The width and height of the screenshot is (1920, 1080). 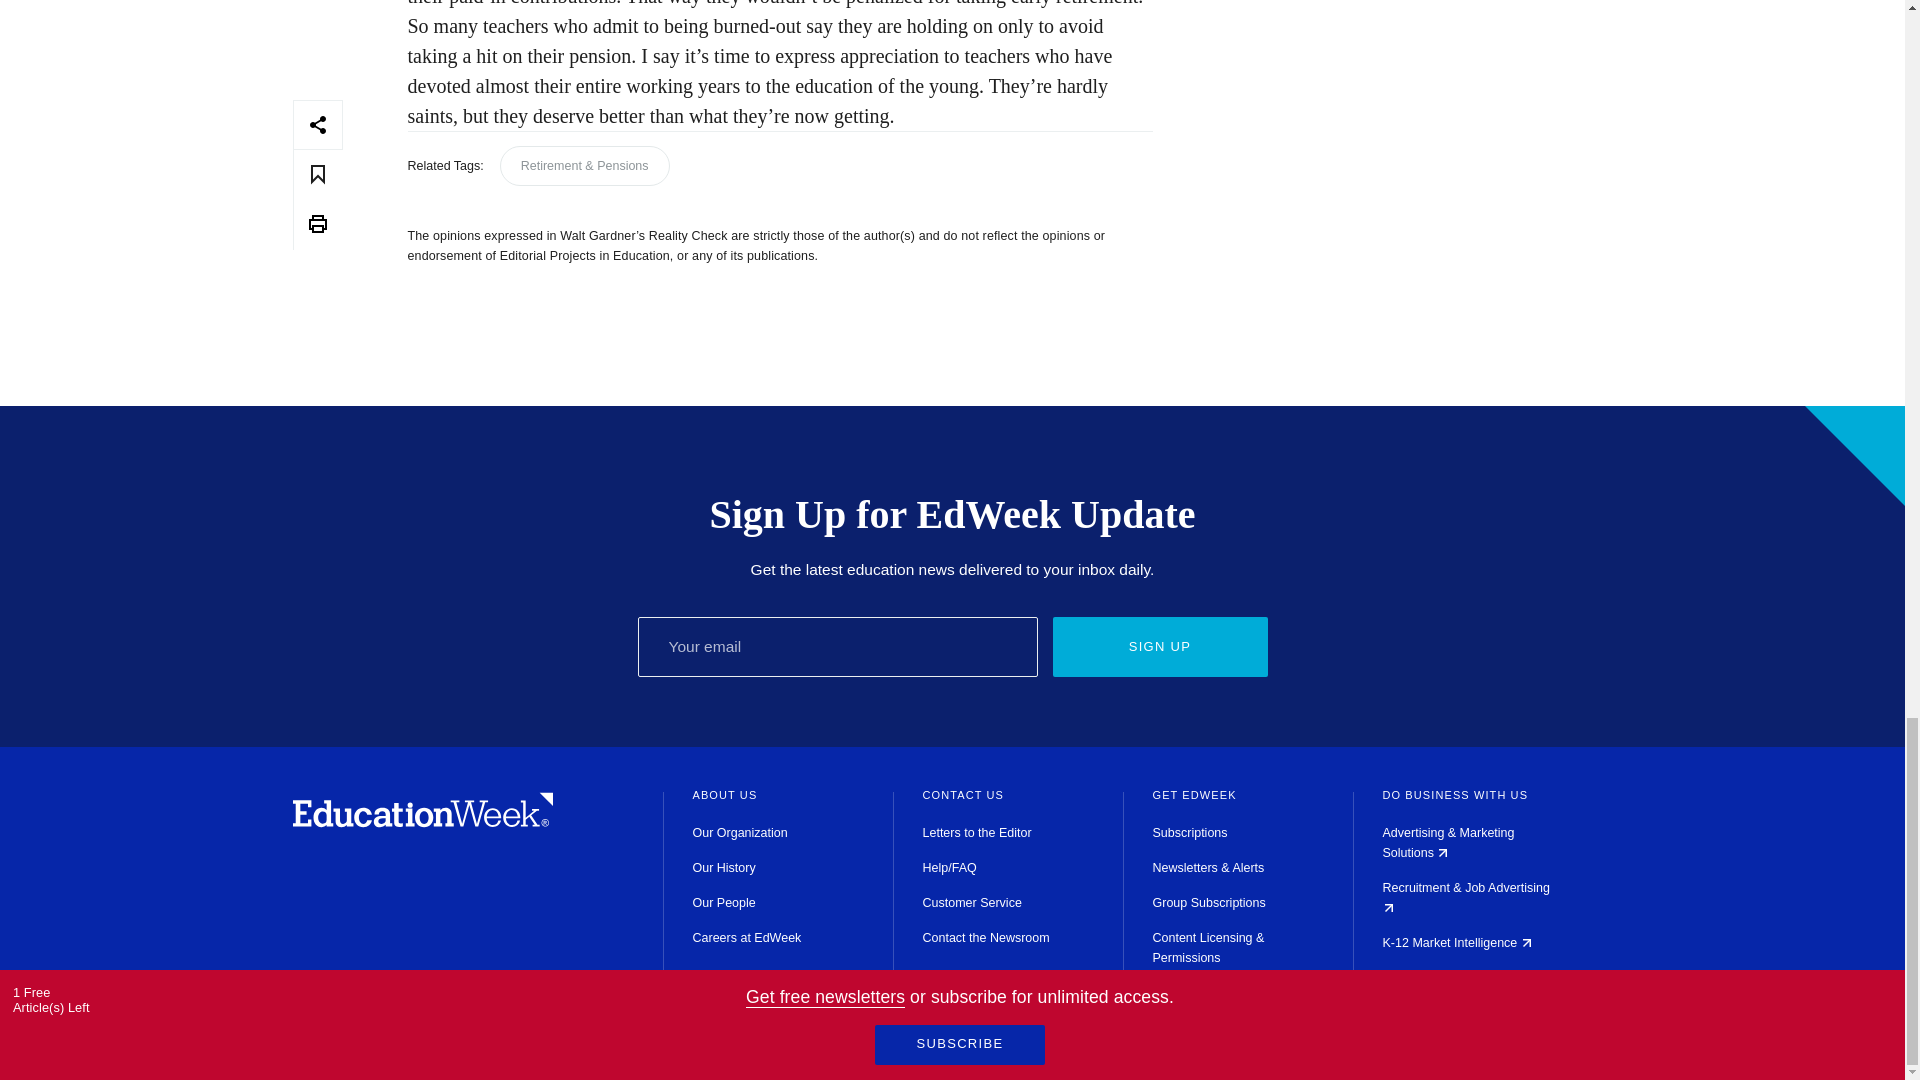 I want to click on Homepage, so click(x=422, y=822).